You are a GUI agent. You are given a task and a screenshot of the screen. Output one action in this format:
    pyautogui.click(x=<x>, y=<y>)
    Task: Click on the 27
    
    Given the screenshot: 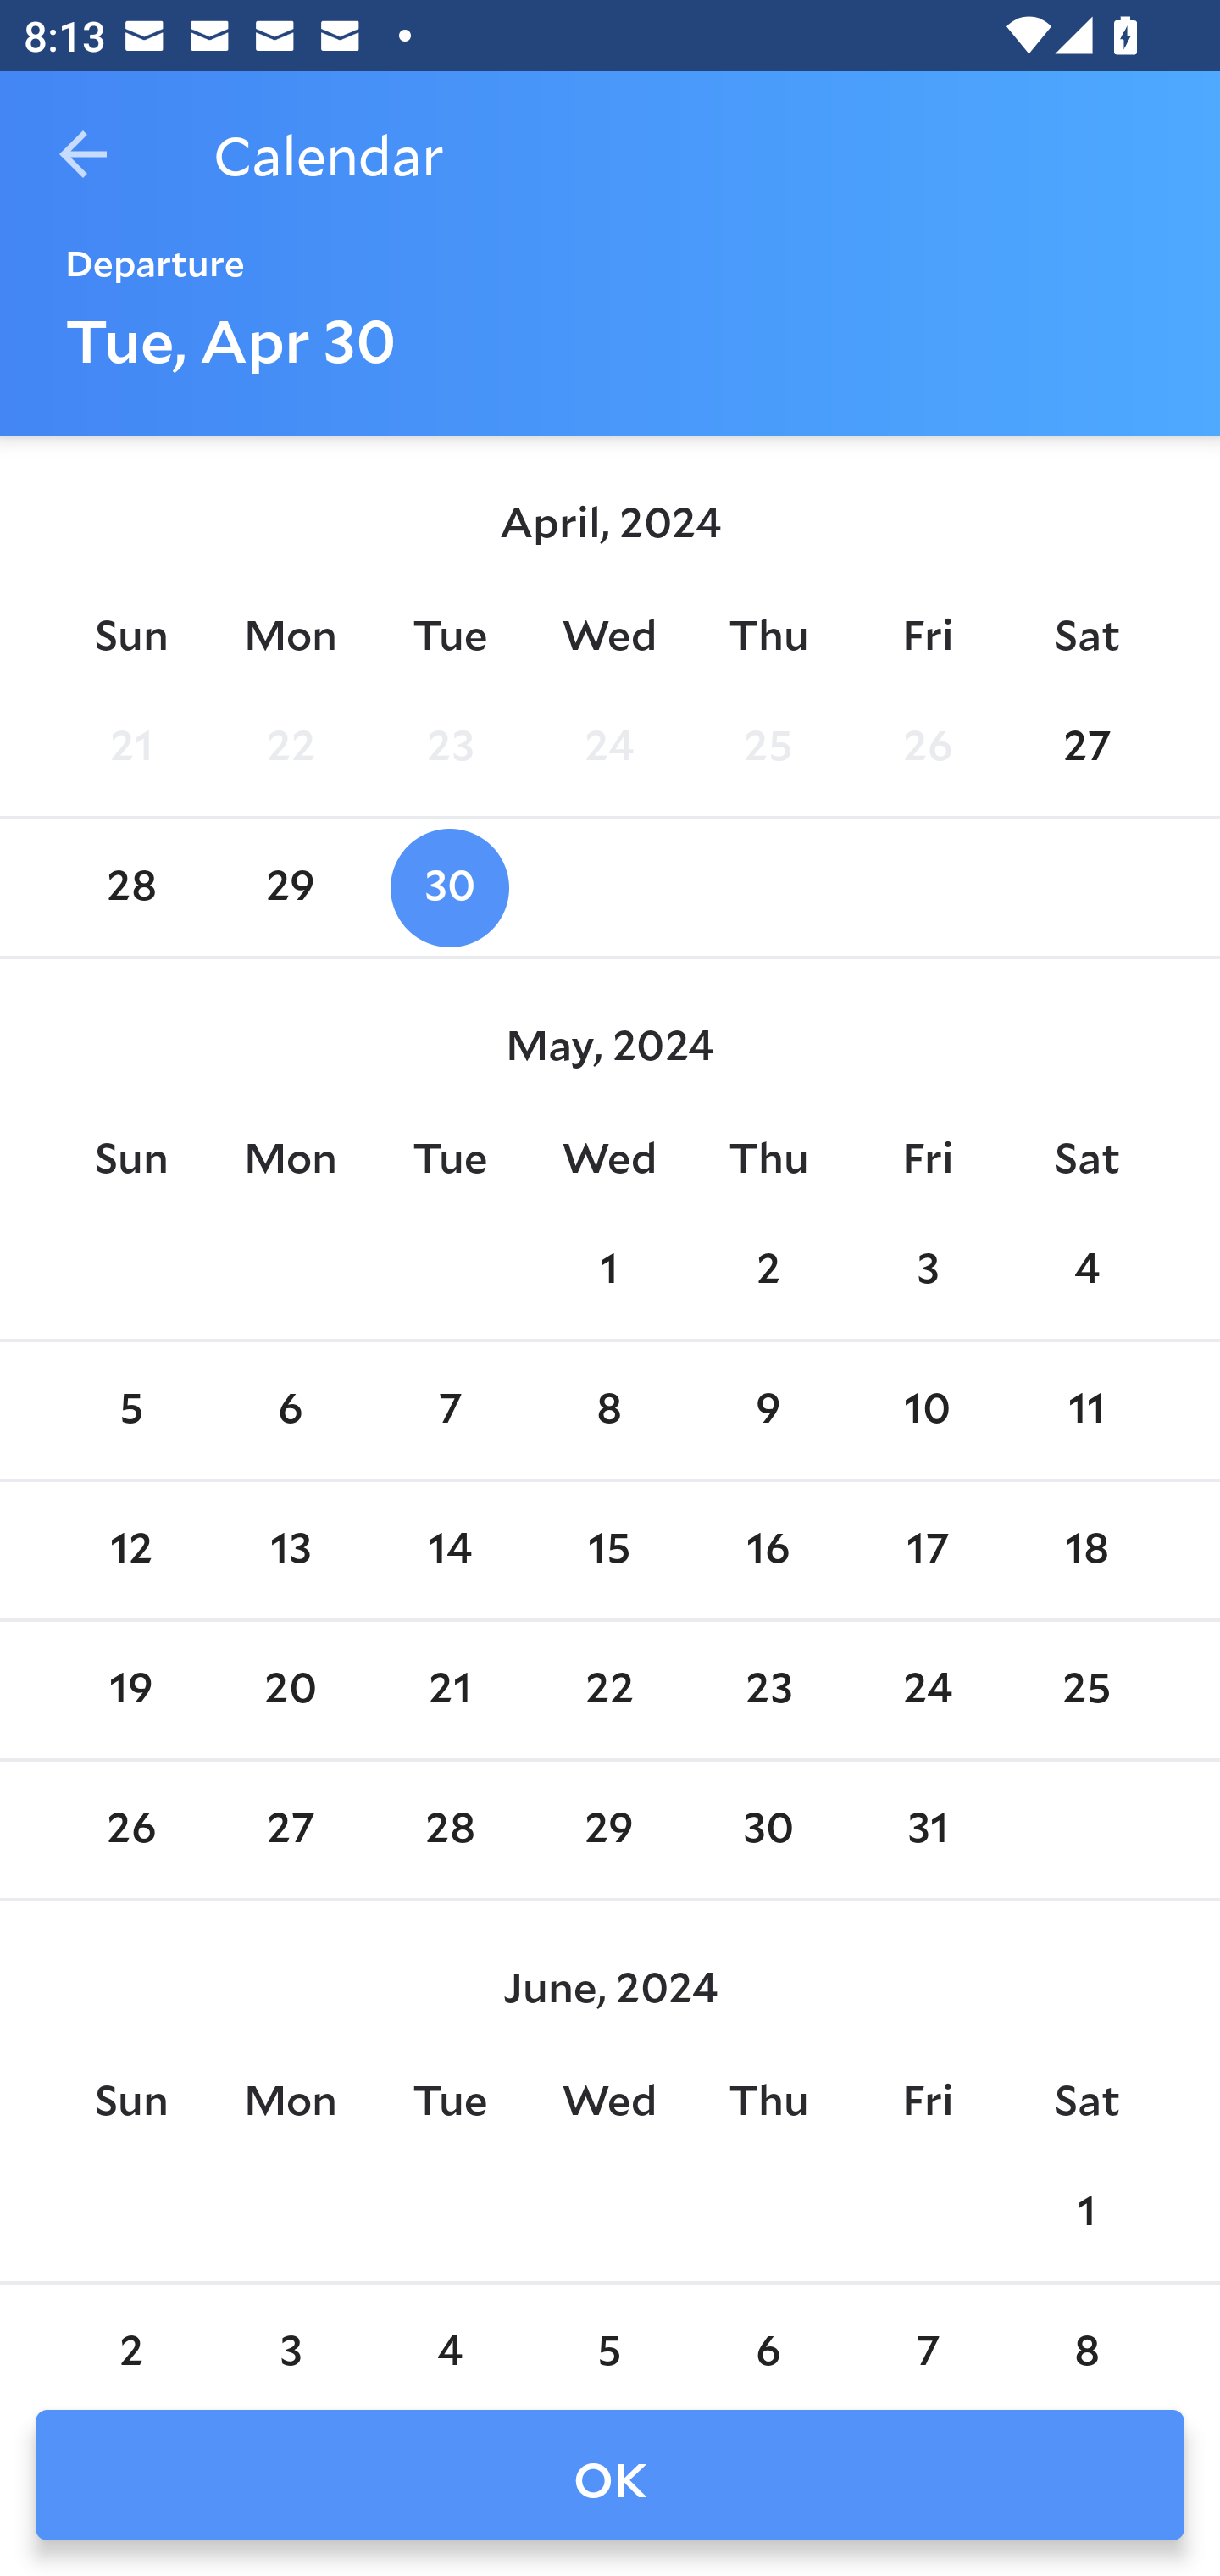 What is the action you would take?
    pyautogui.click(x=291, y=1831)
    